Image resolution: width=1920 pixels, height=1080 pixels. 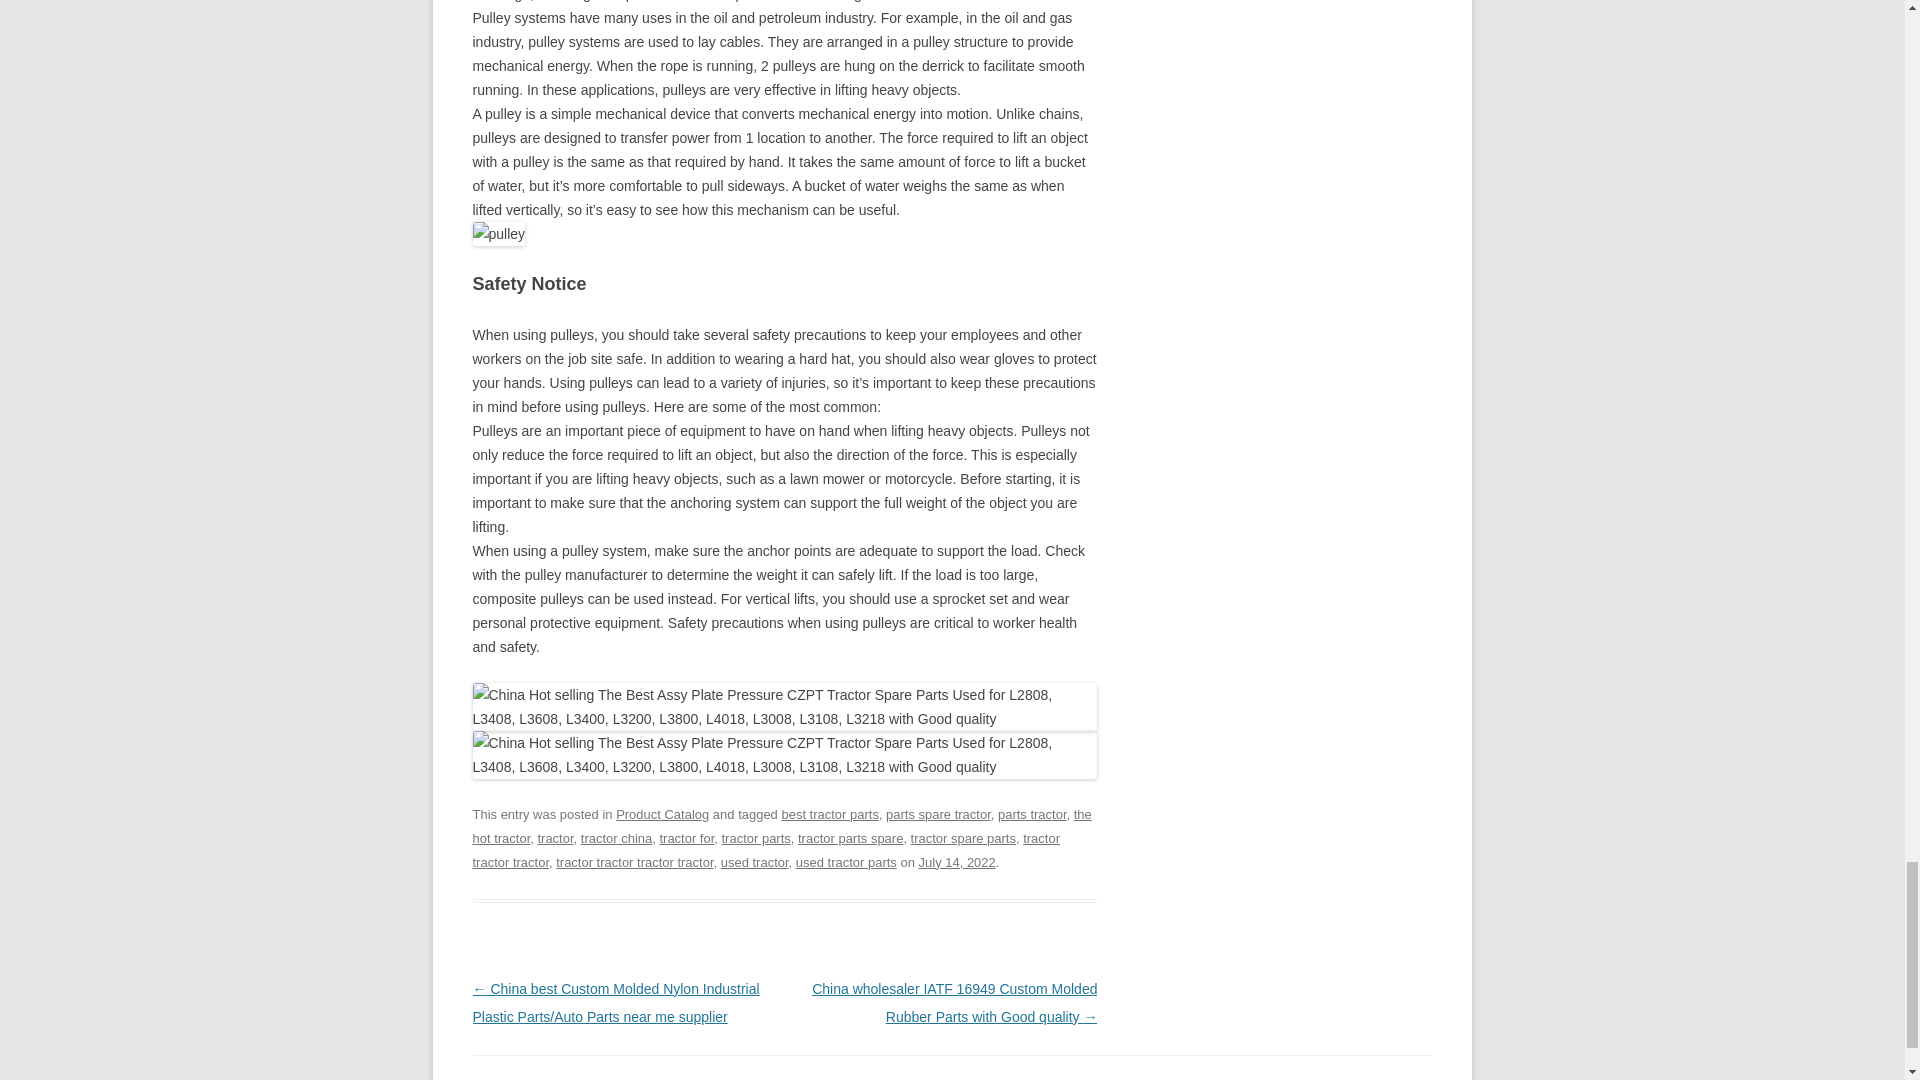 I want to click on Product Catalog, so click(x=662, y=814).